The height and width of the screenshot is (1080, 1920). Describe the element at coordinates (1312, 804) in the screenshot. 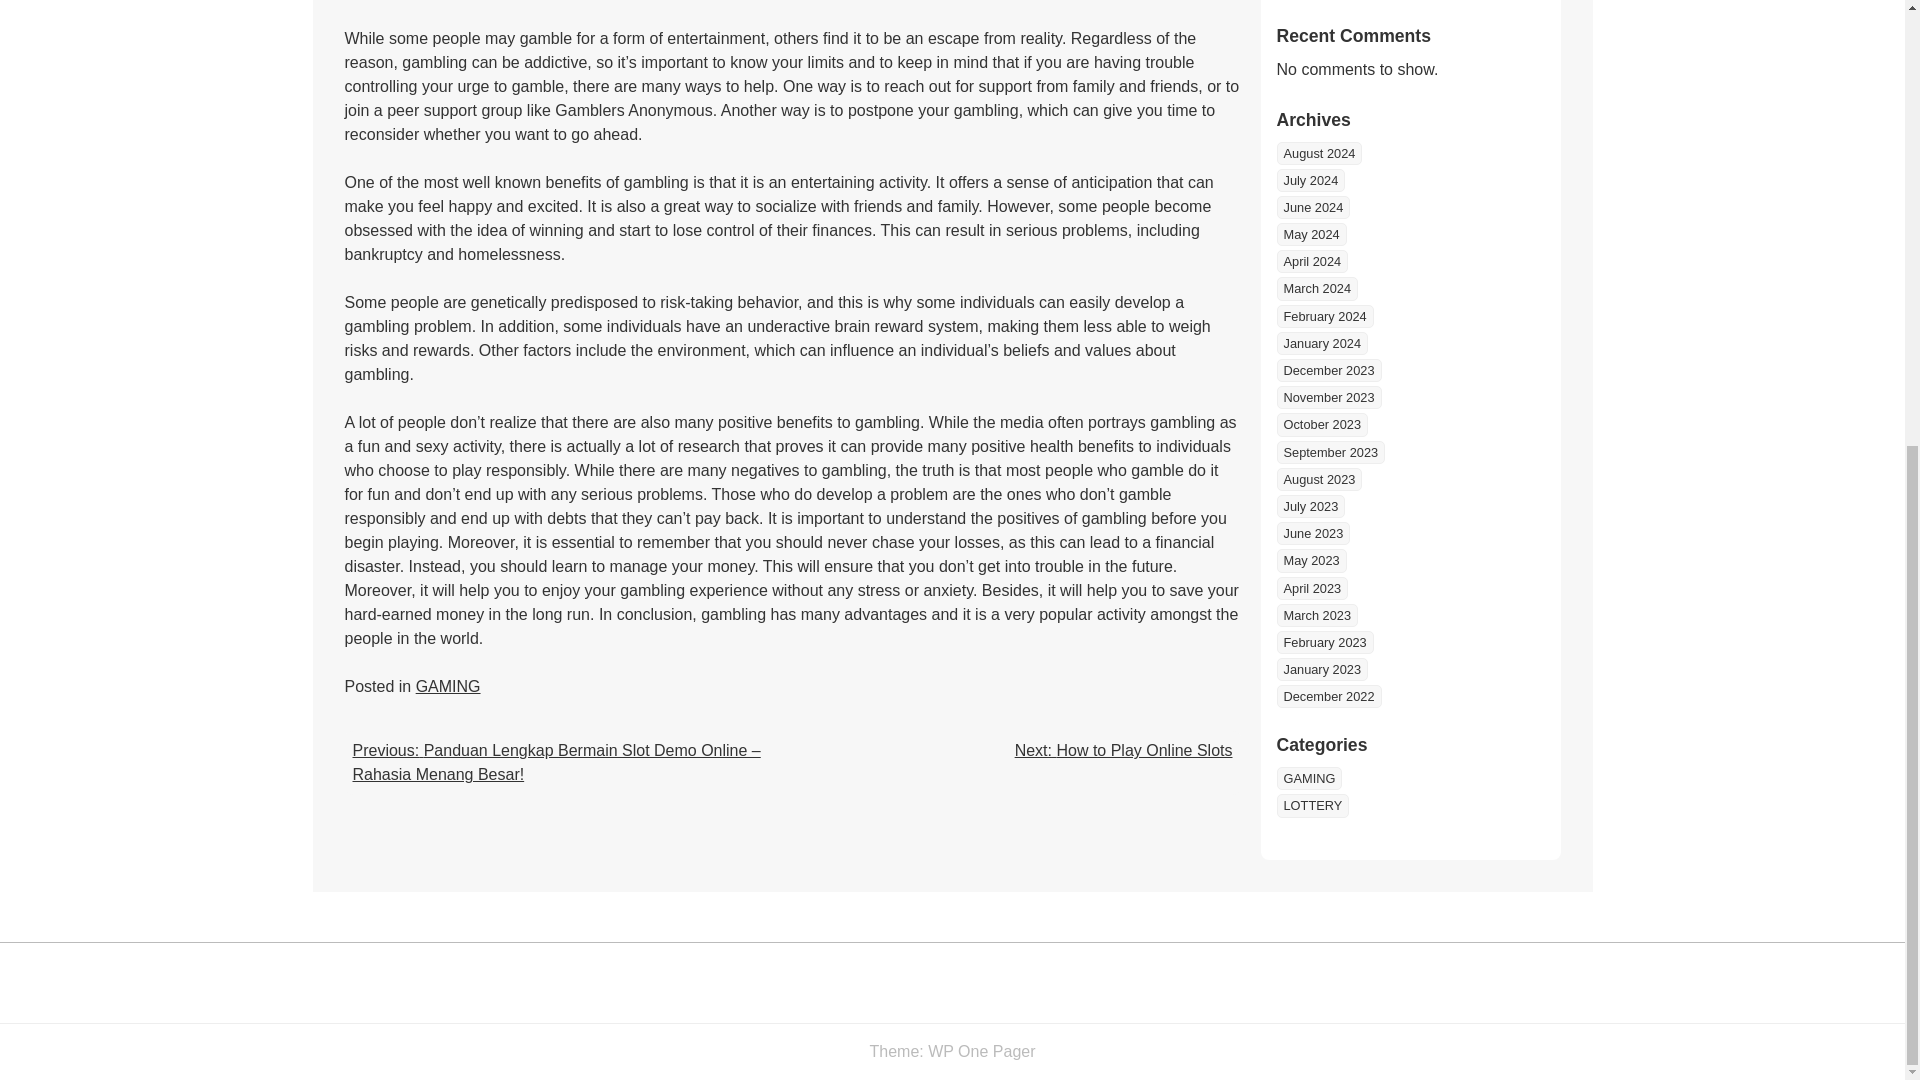

I see `LOTTERY` at that location.